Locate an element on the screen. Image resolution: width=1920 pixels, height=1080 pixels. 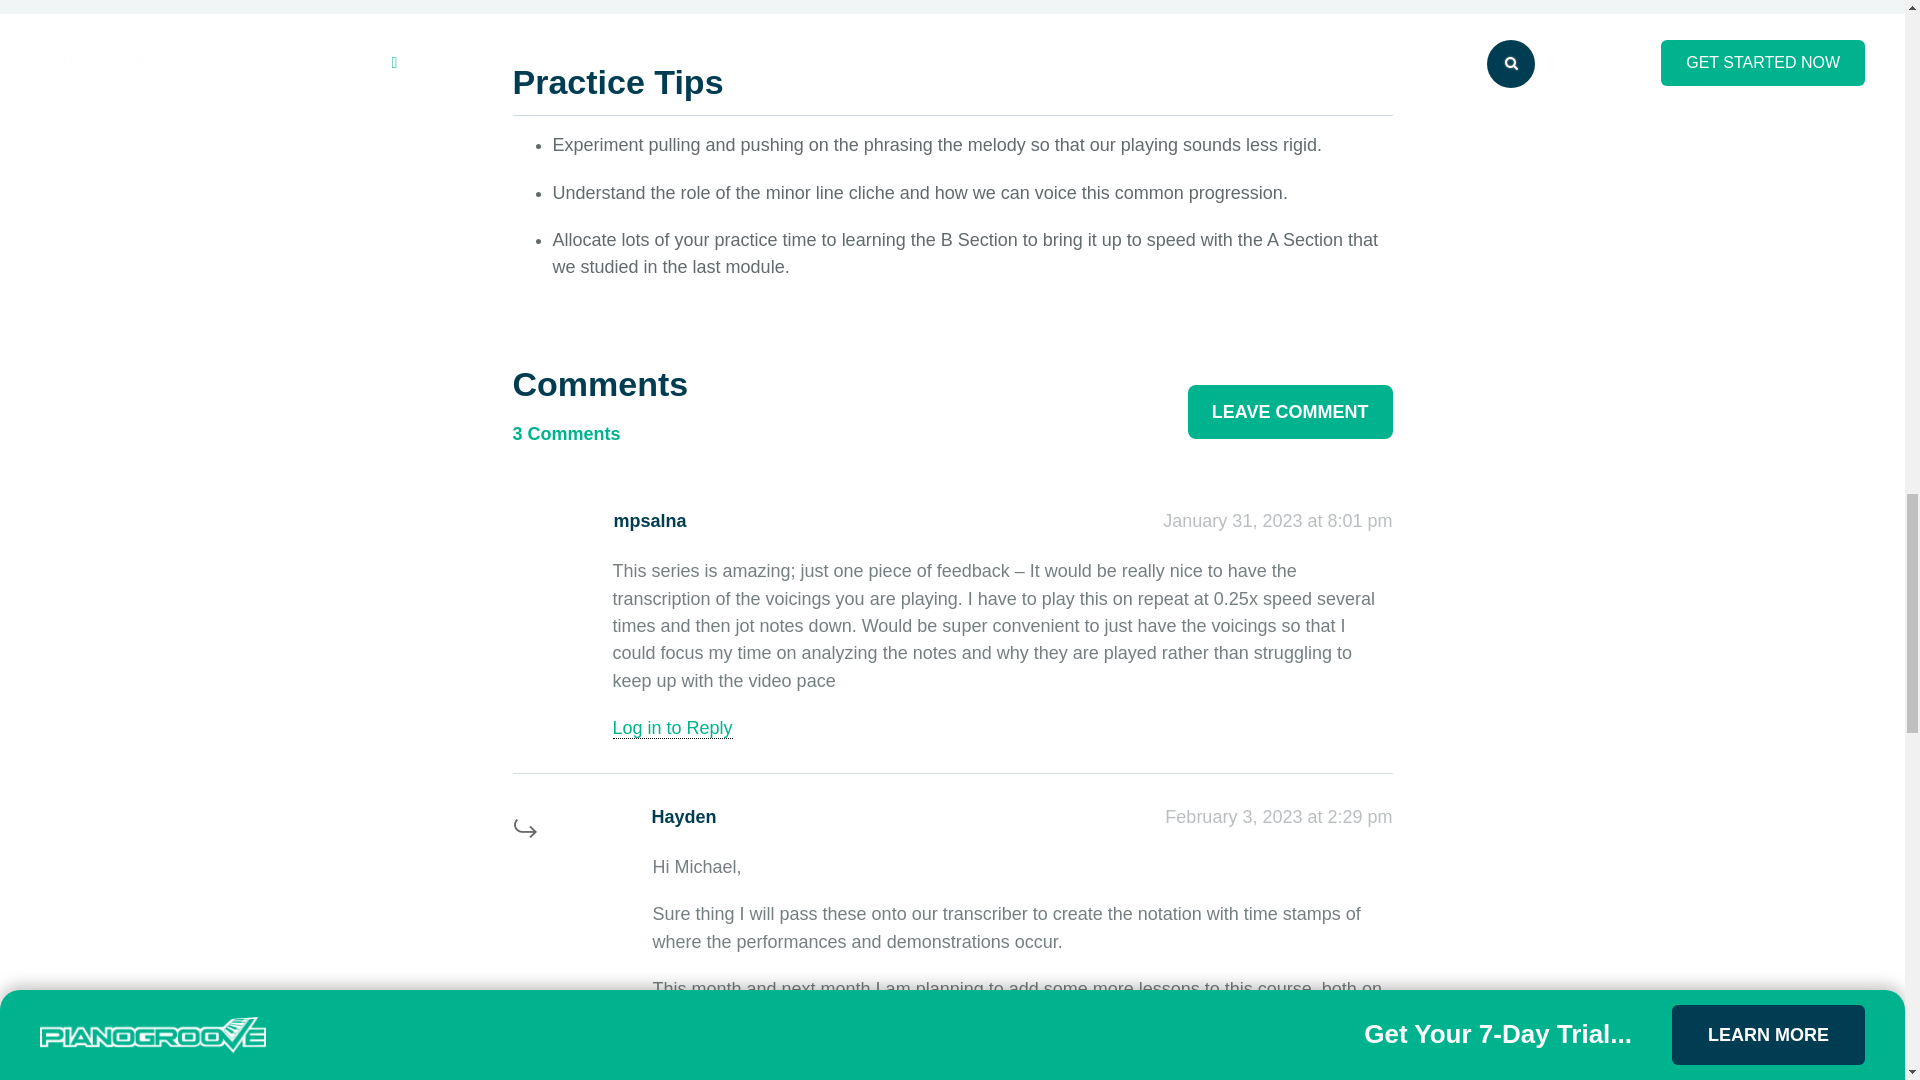
February 3, 2023 at 2:29 pm is located at coordinates (1278, 816).